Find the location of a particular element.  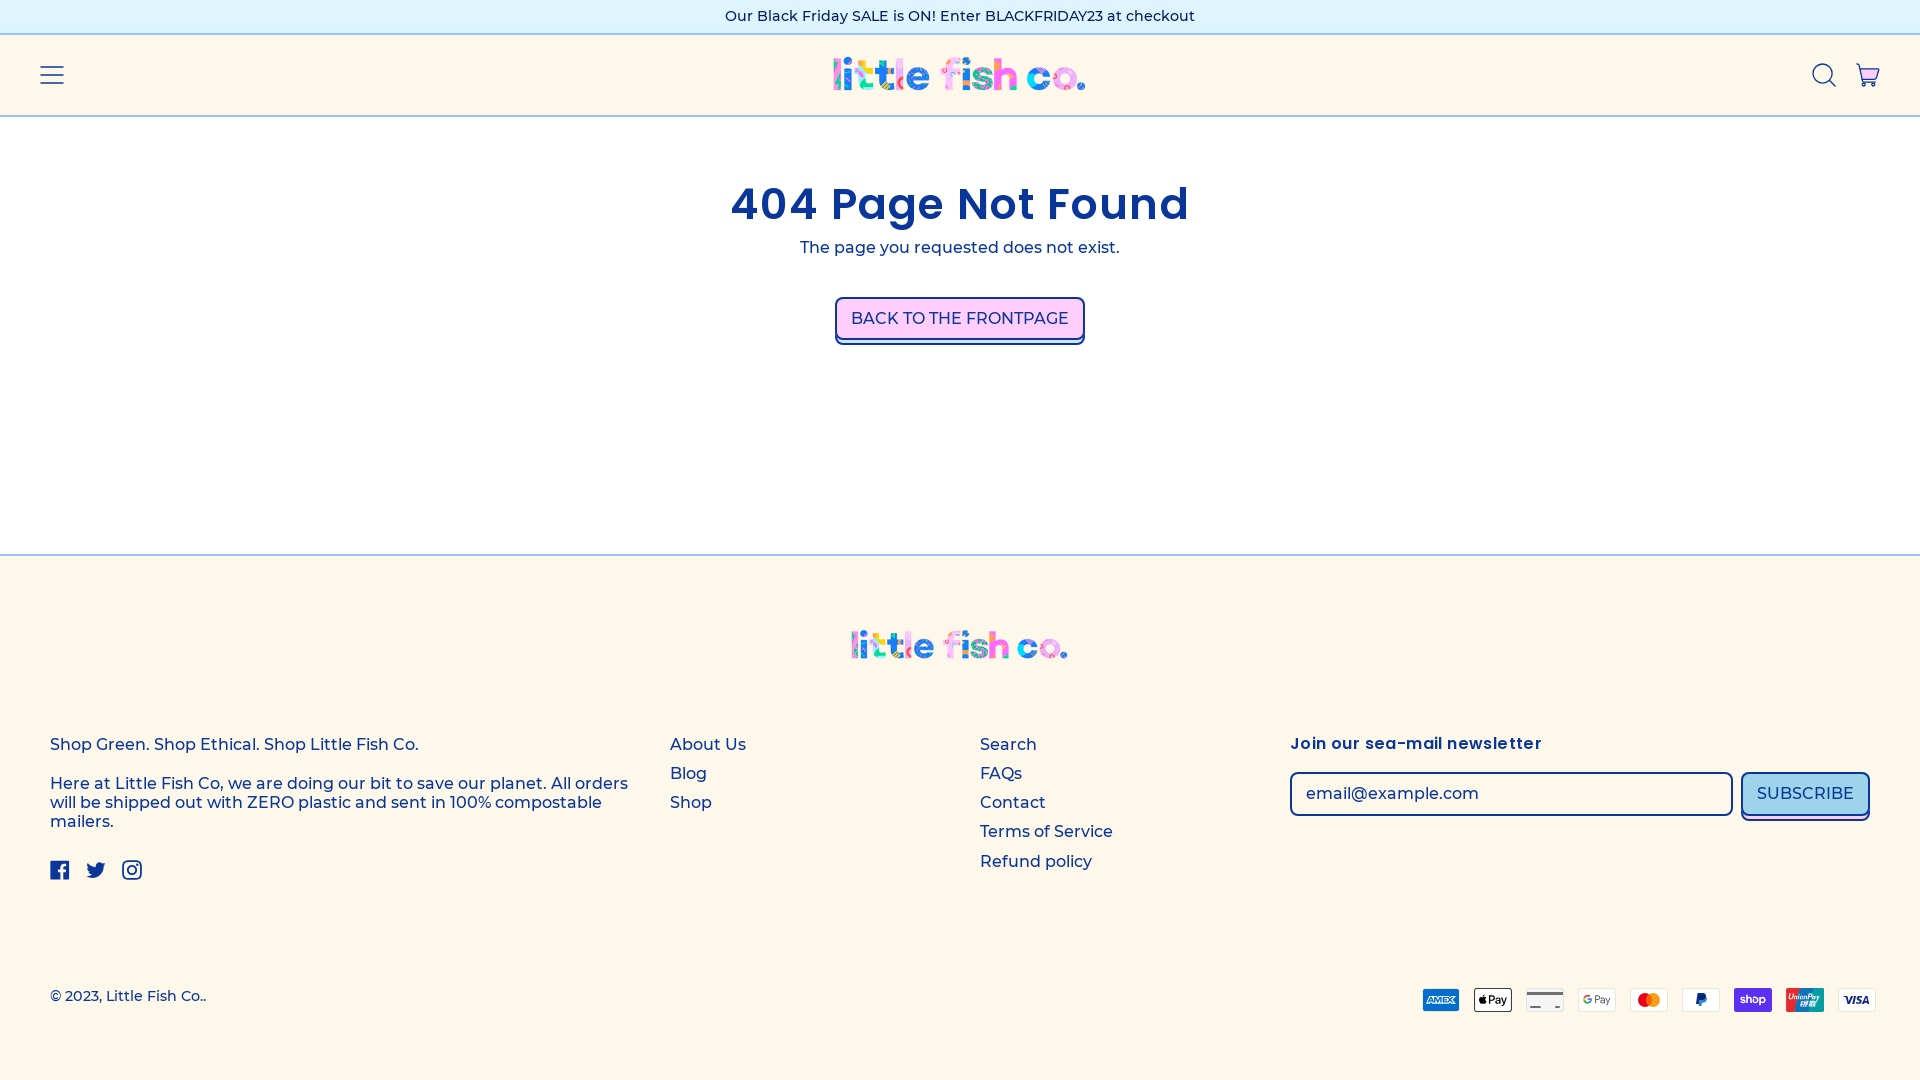

Instagram is located at coordinates (132, 874).